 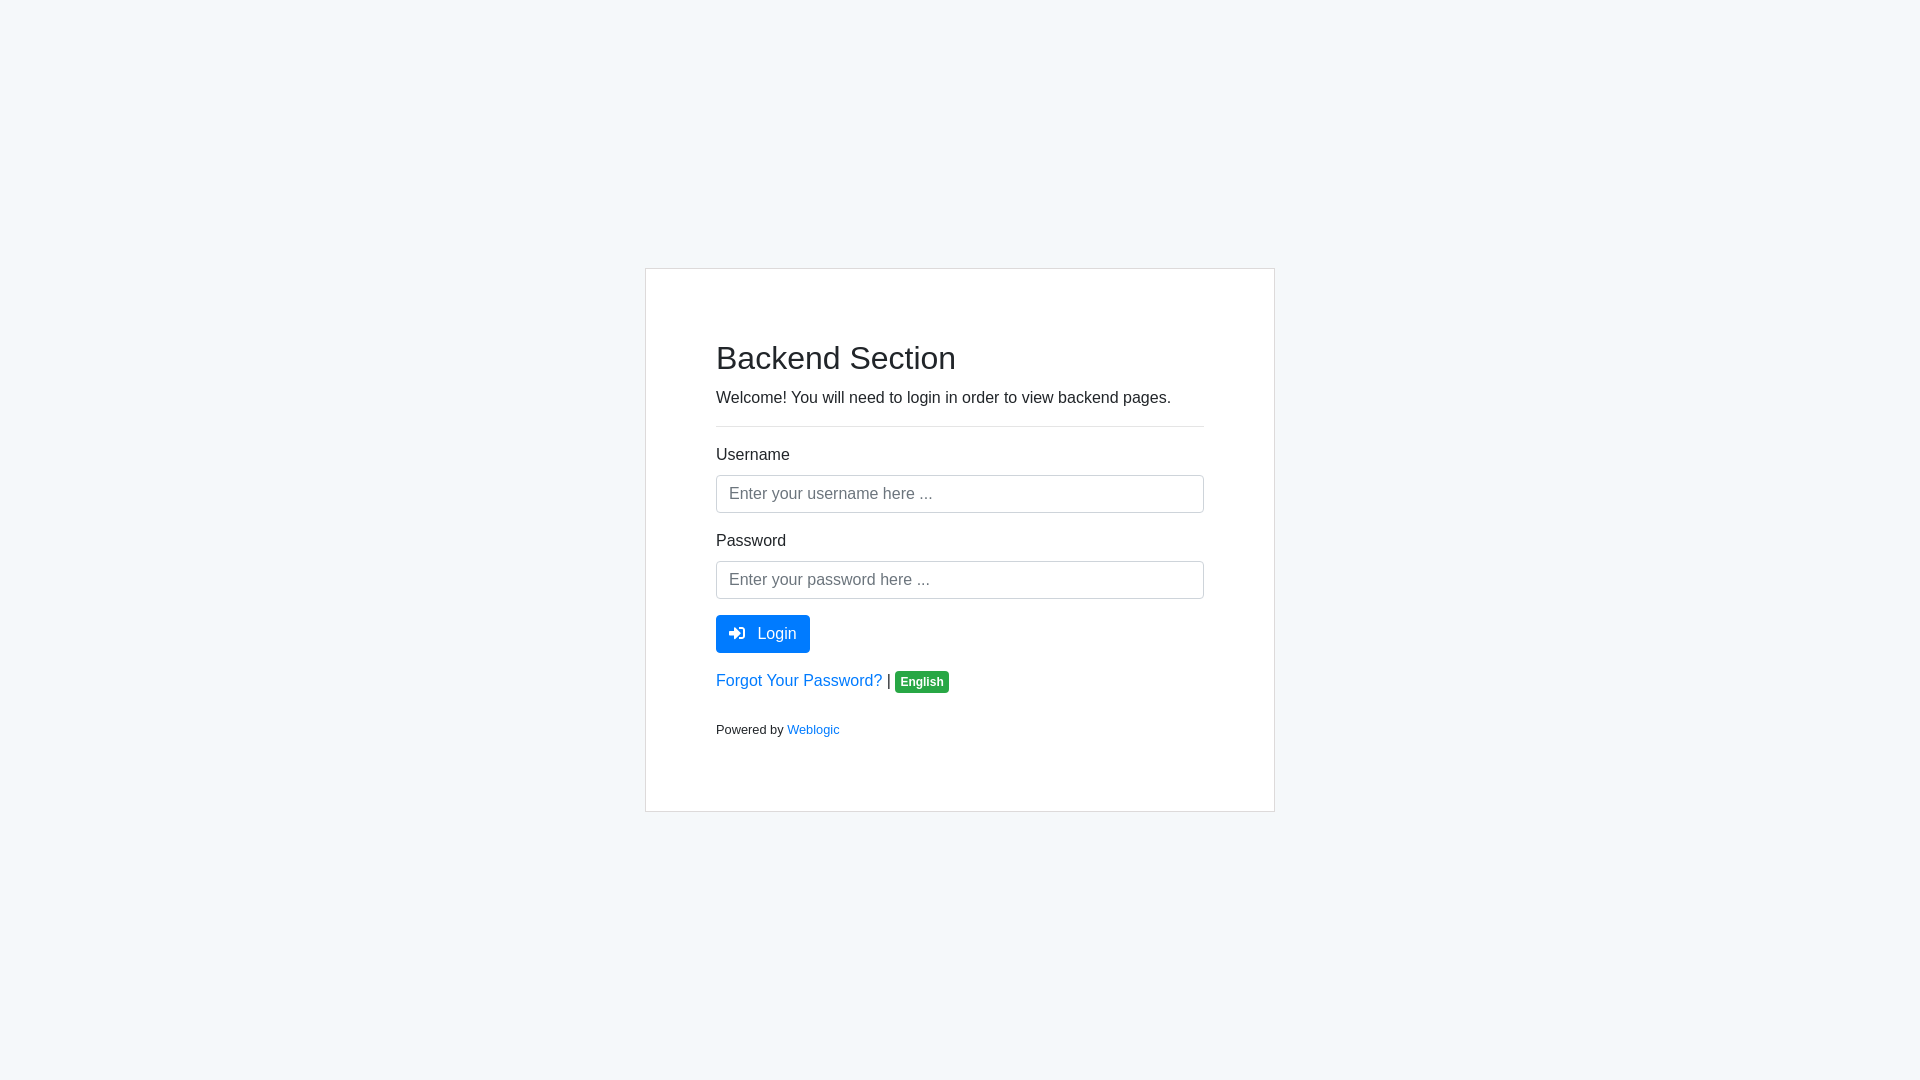 I want to click on Weblogic, so click(x=813, y=730).